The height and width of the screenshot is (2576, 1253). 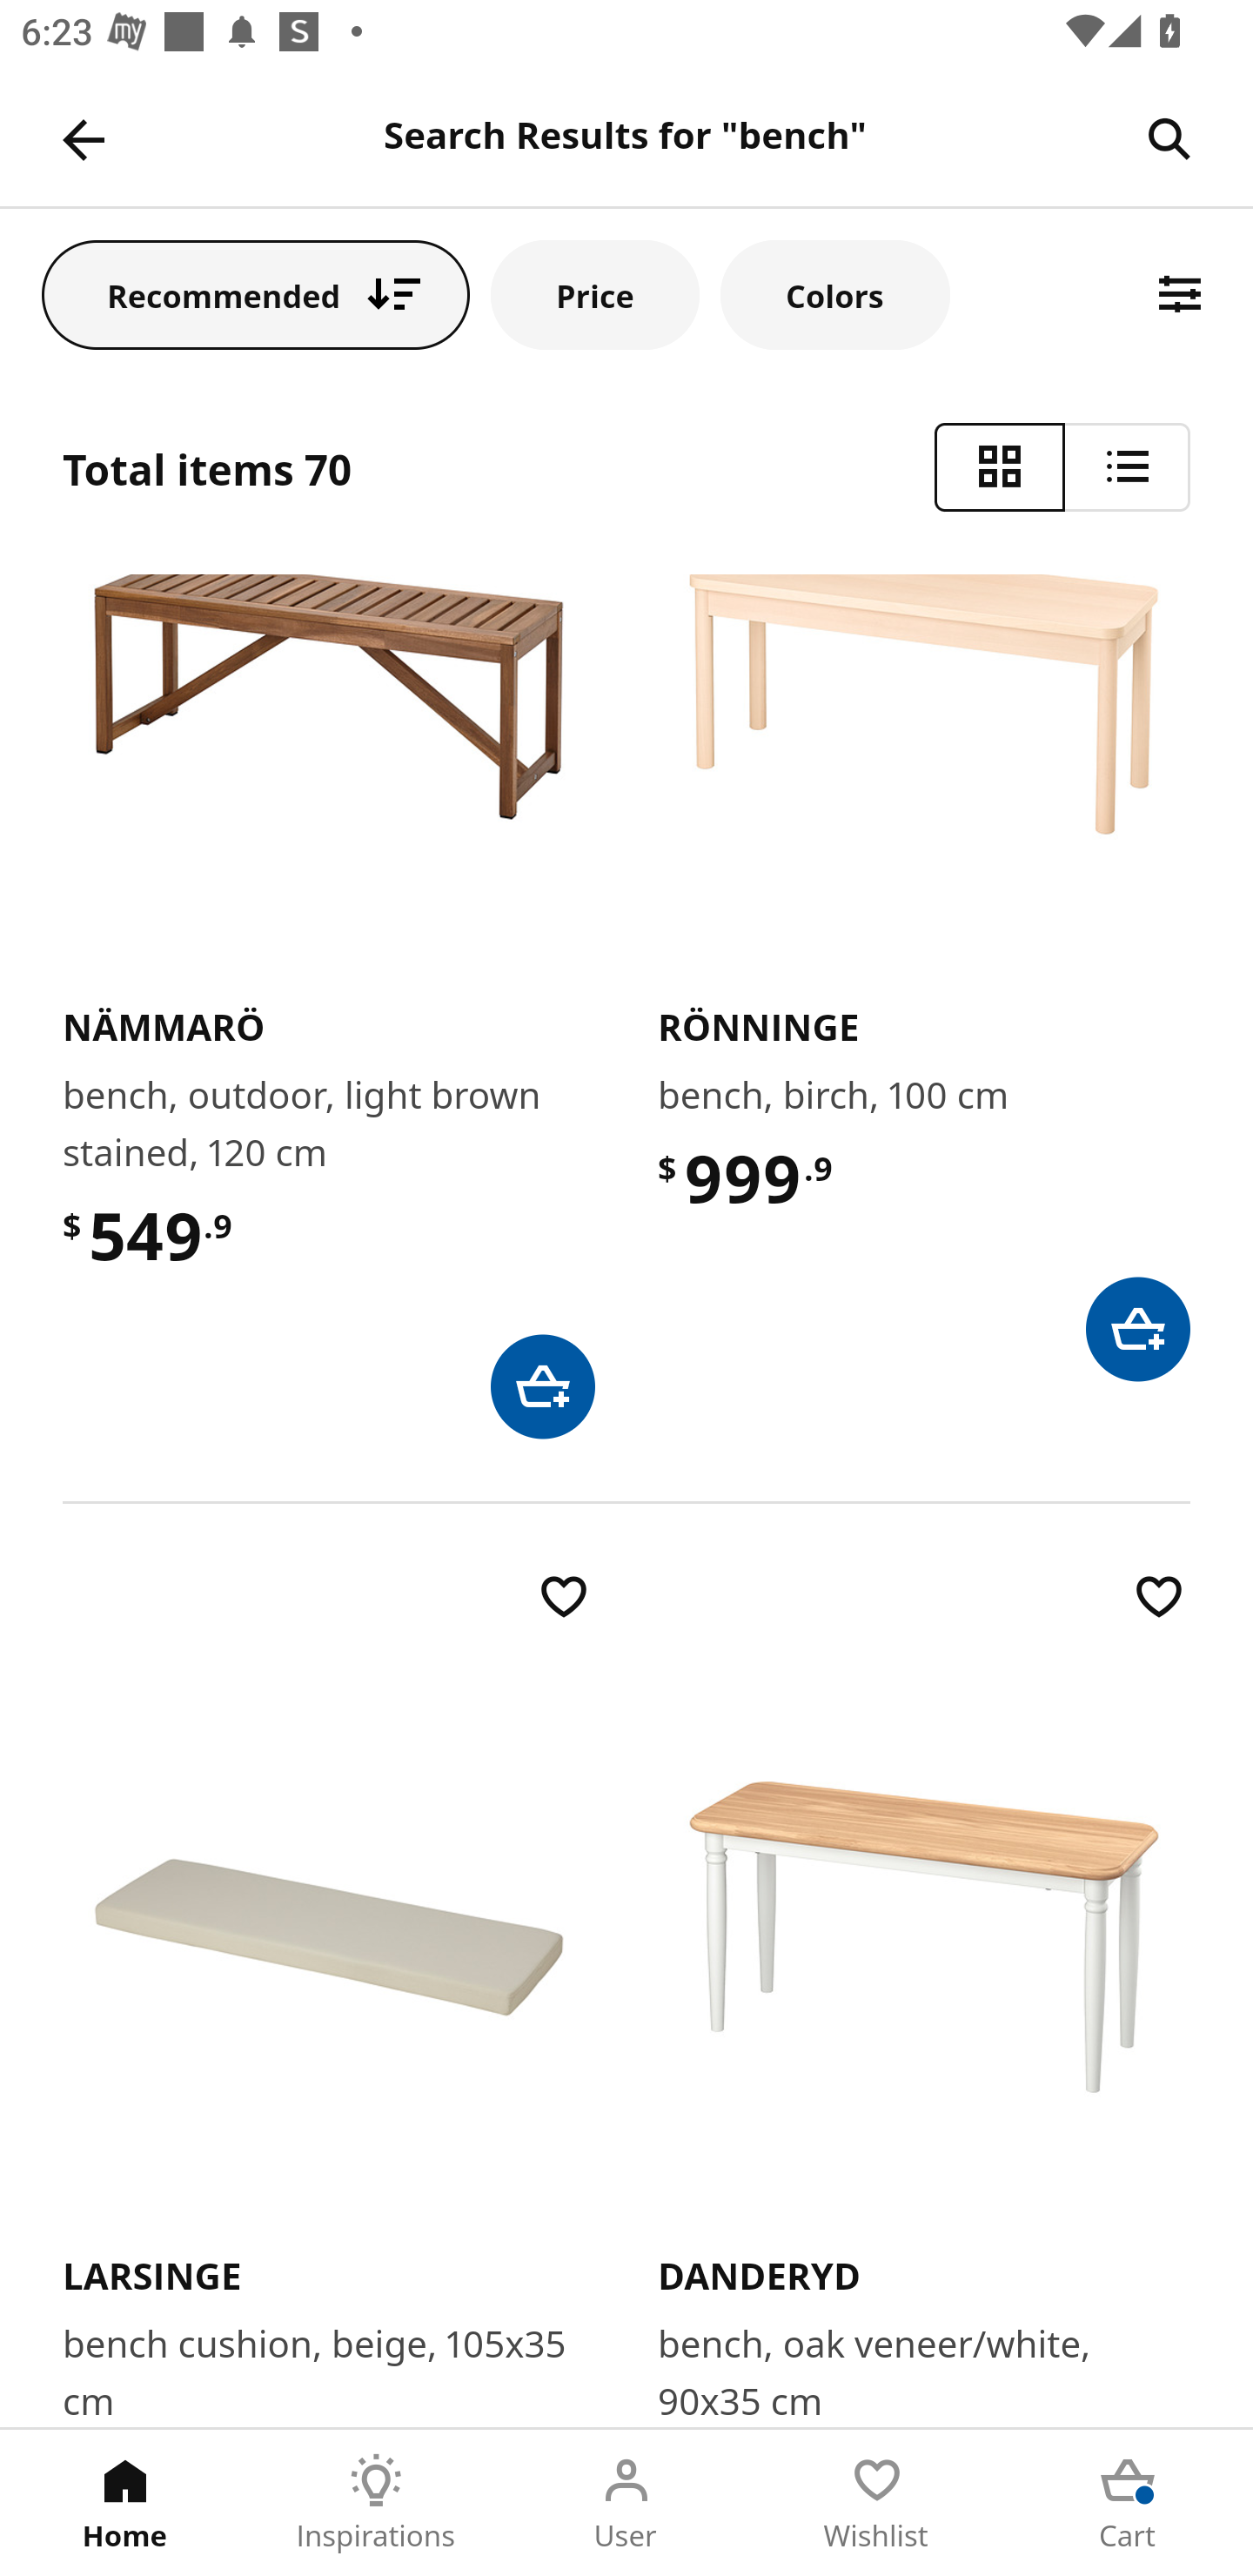 I want to click on Home
Tab 1 of 5, so click(x=125, y=2503).